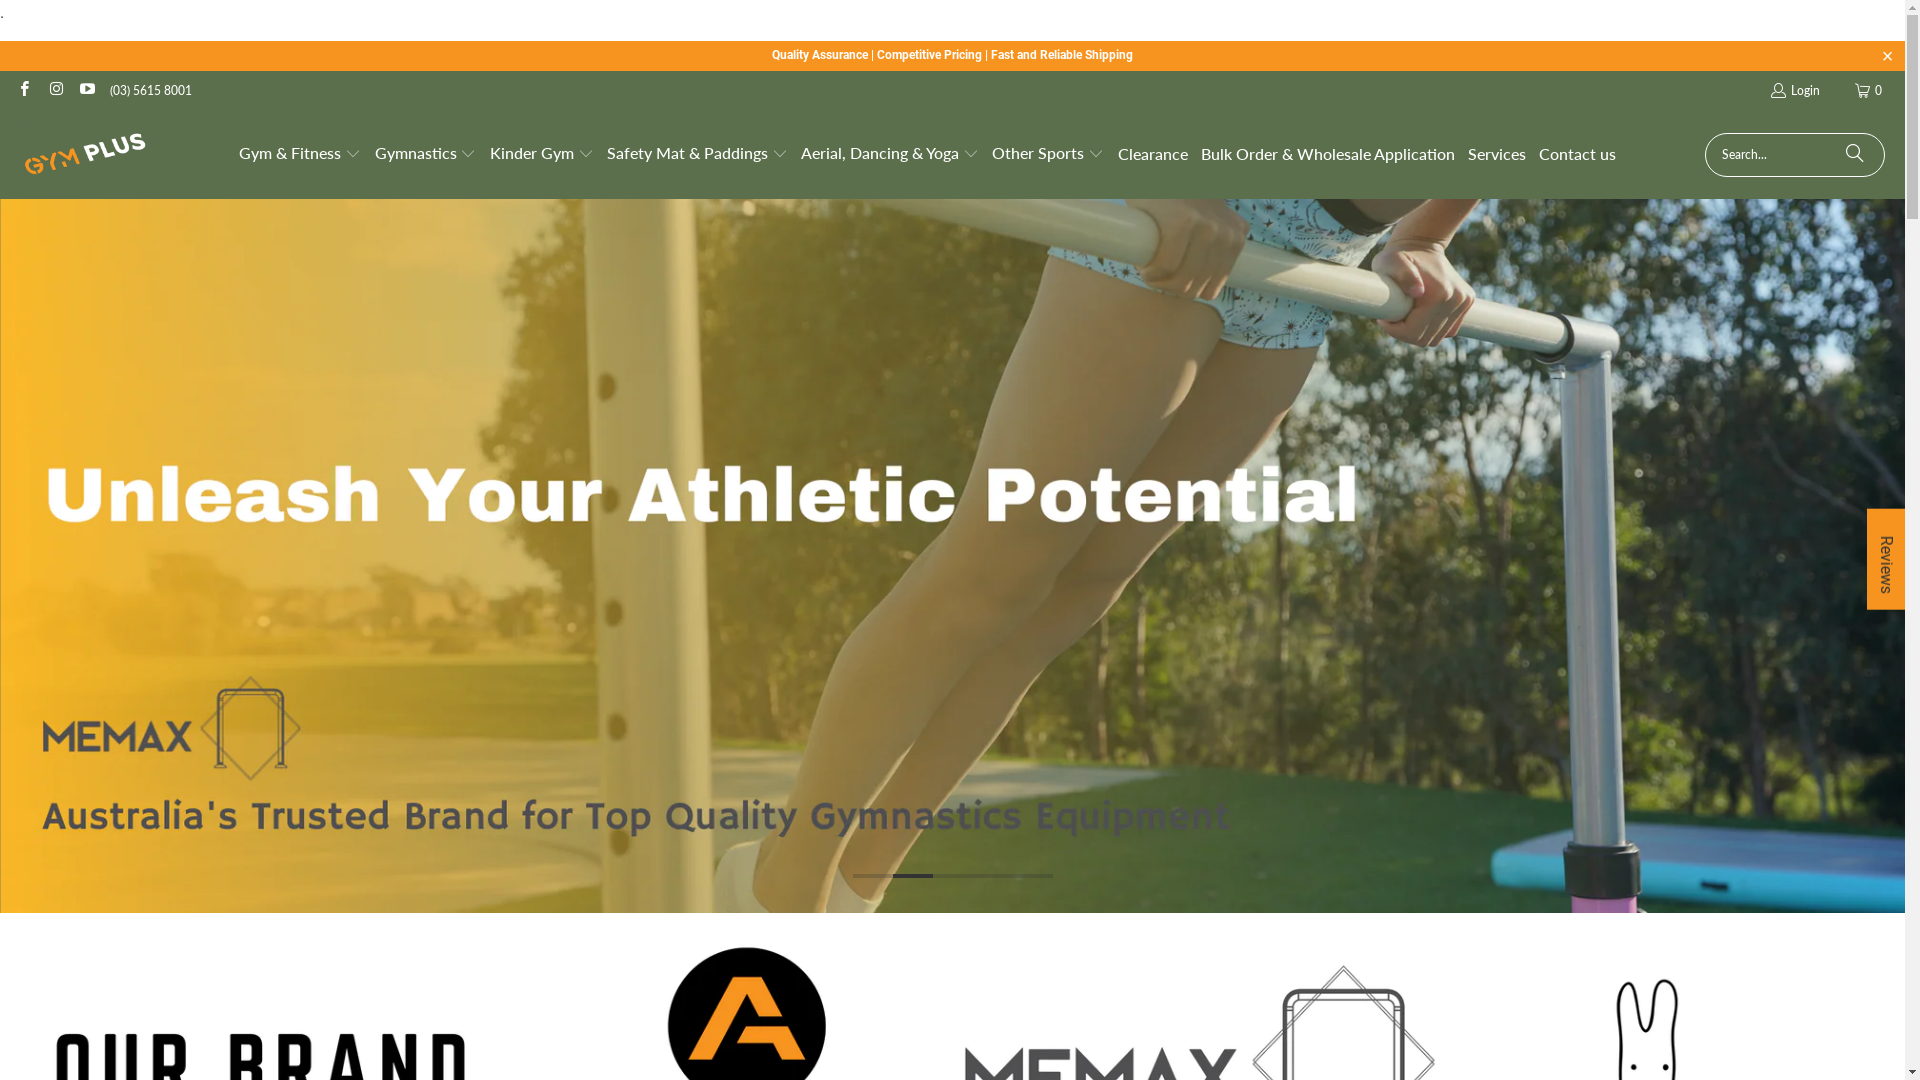  I want to click on Gym Plus on Facebook, so click(24, 90).